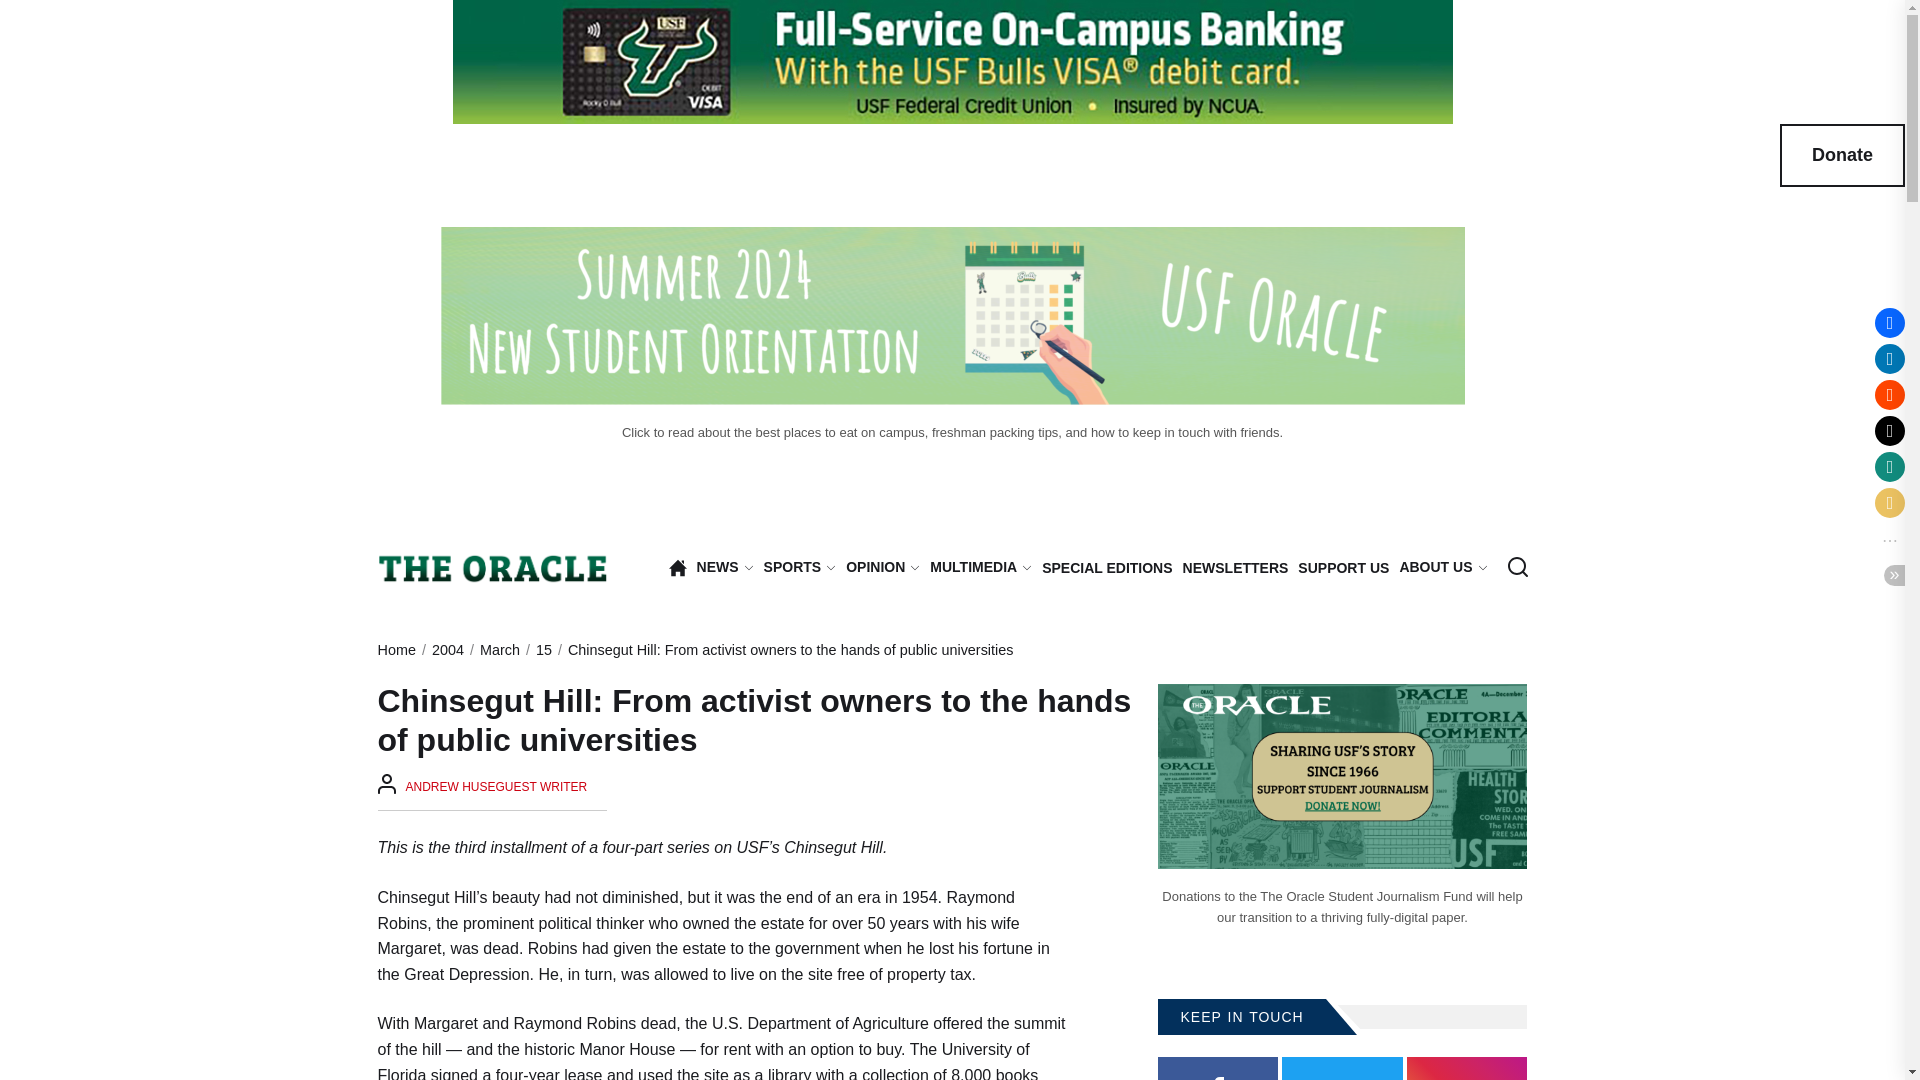 The image size is (1920, 1080). What do you see at coordinates (1235, 568) in the screenshot?
I see `NEWSLETTERS` at bounding box center [1235, 568].